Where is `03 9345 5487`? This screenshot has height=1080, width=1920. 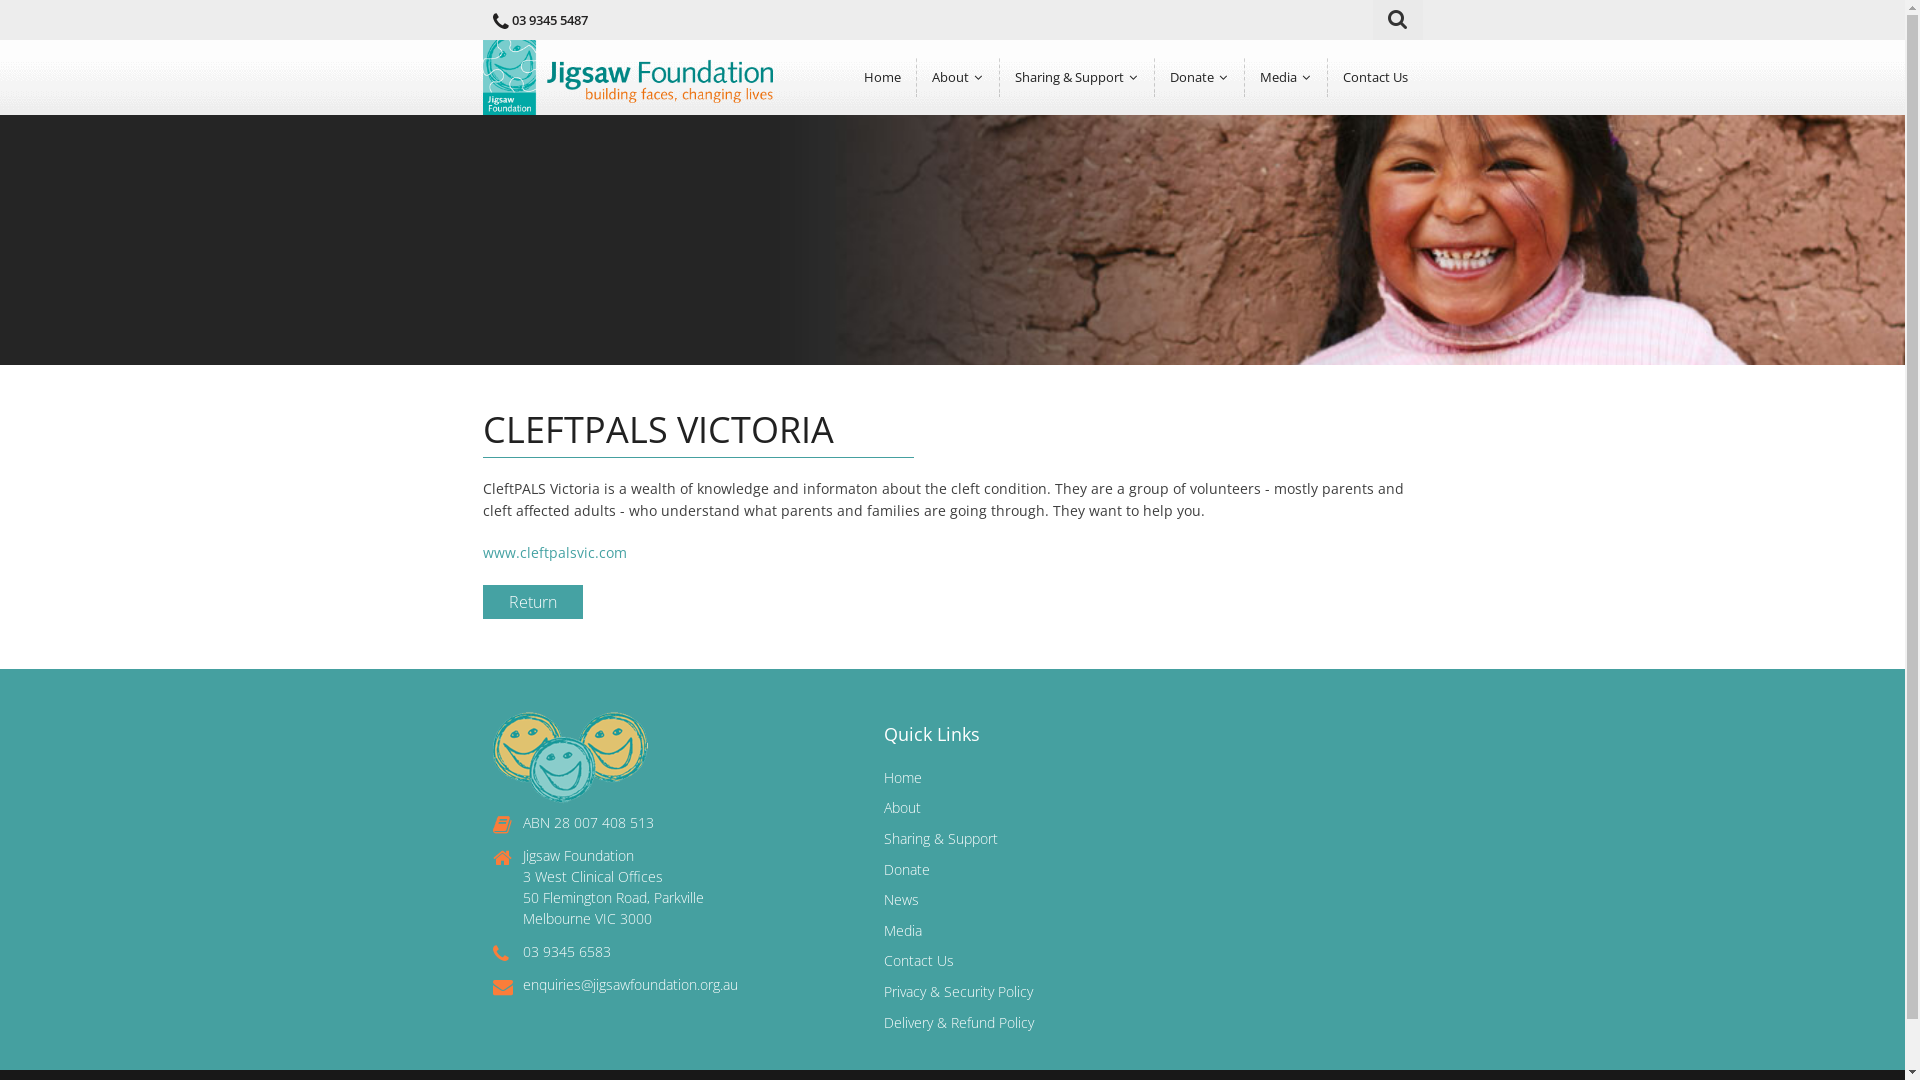
03 9345 5487 is located at coordinates (550, 20).